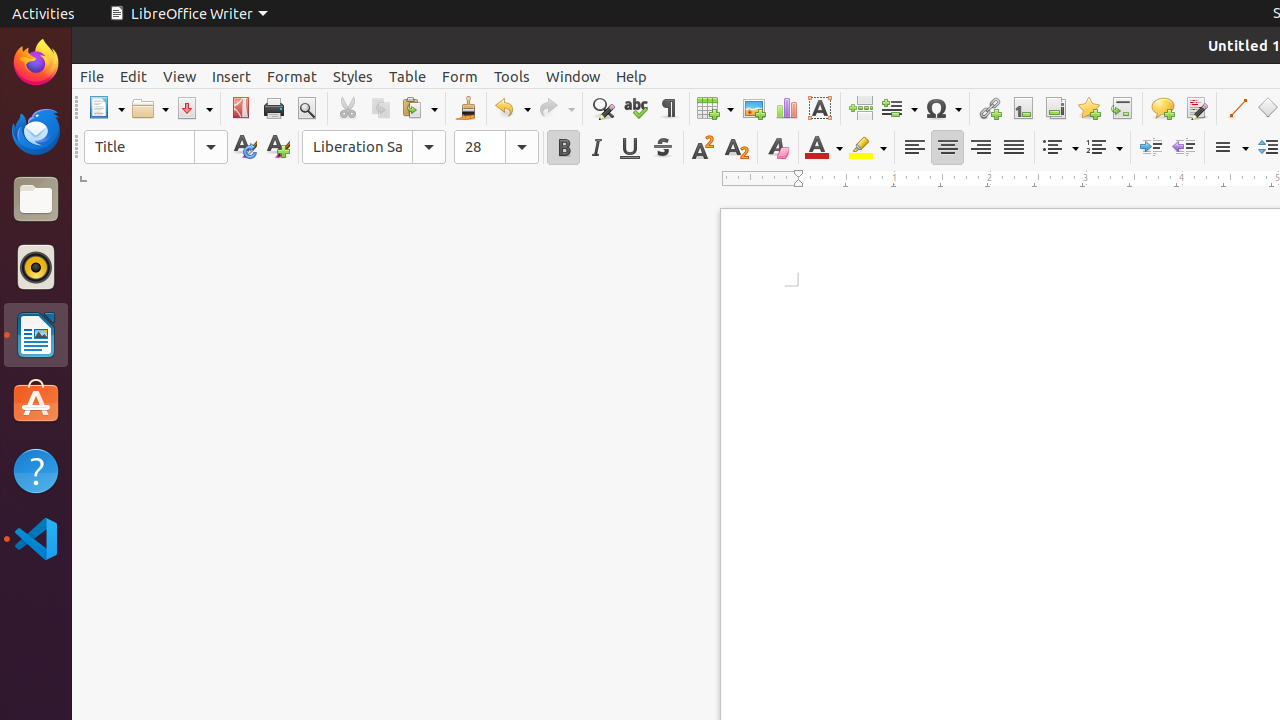 The height and width of the screenshot is (720, 1280). What do you see at coordinates (754, 108) in the screenshot?
I see `Image` at bounding box center [754, 108].